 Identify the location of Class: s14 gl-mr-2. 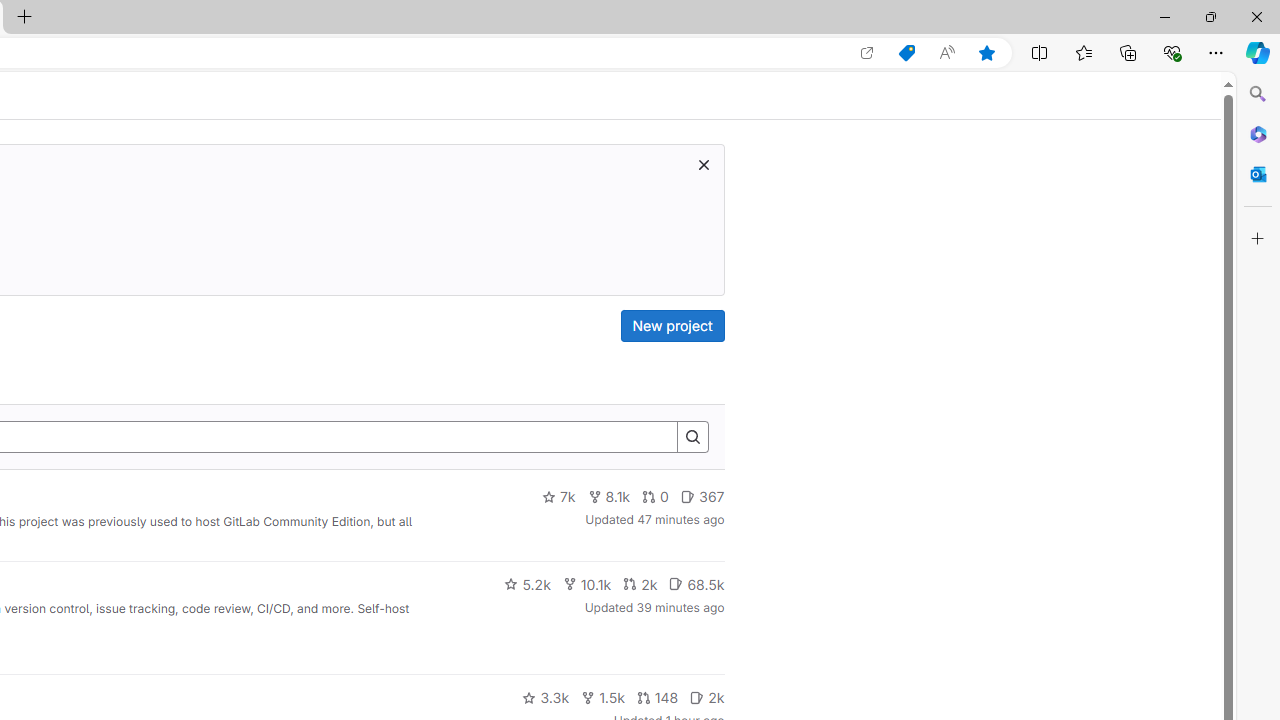
(697, 696).